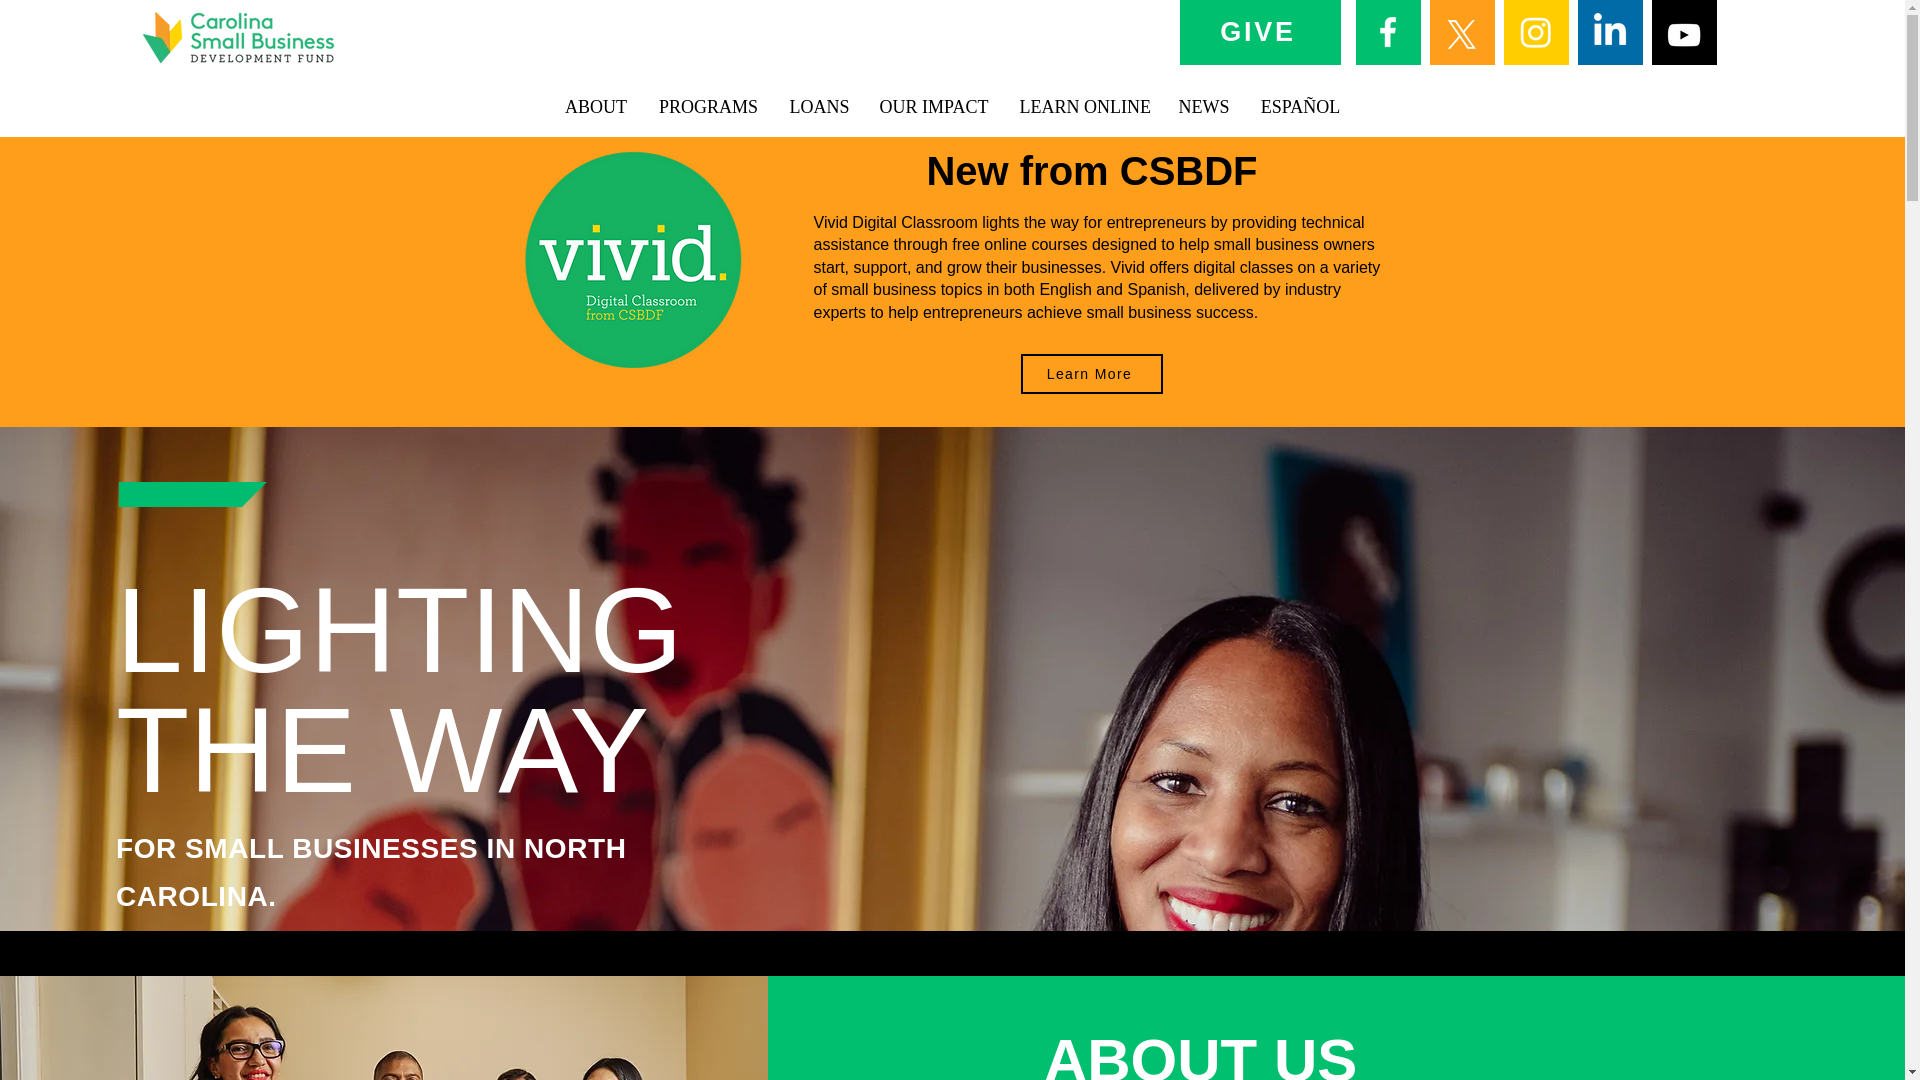  Describe the element at coordinates (1082, 107) in the screenshot. I see `LEARN ONLINE` at that location.